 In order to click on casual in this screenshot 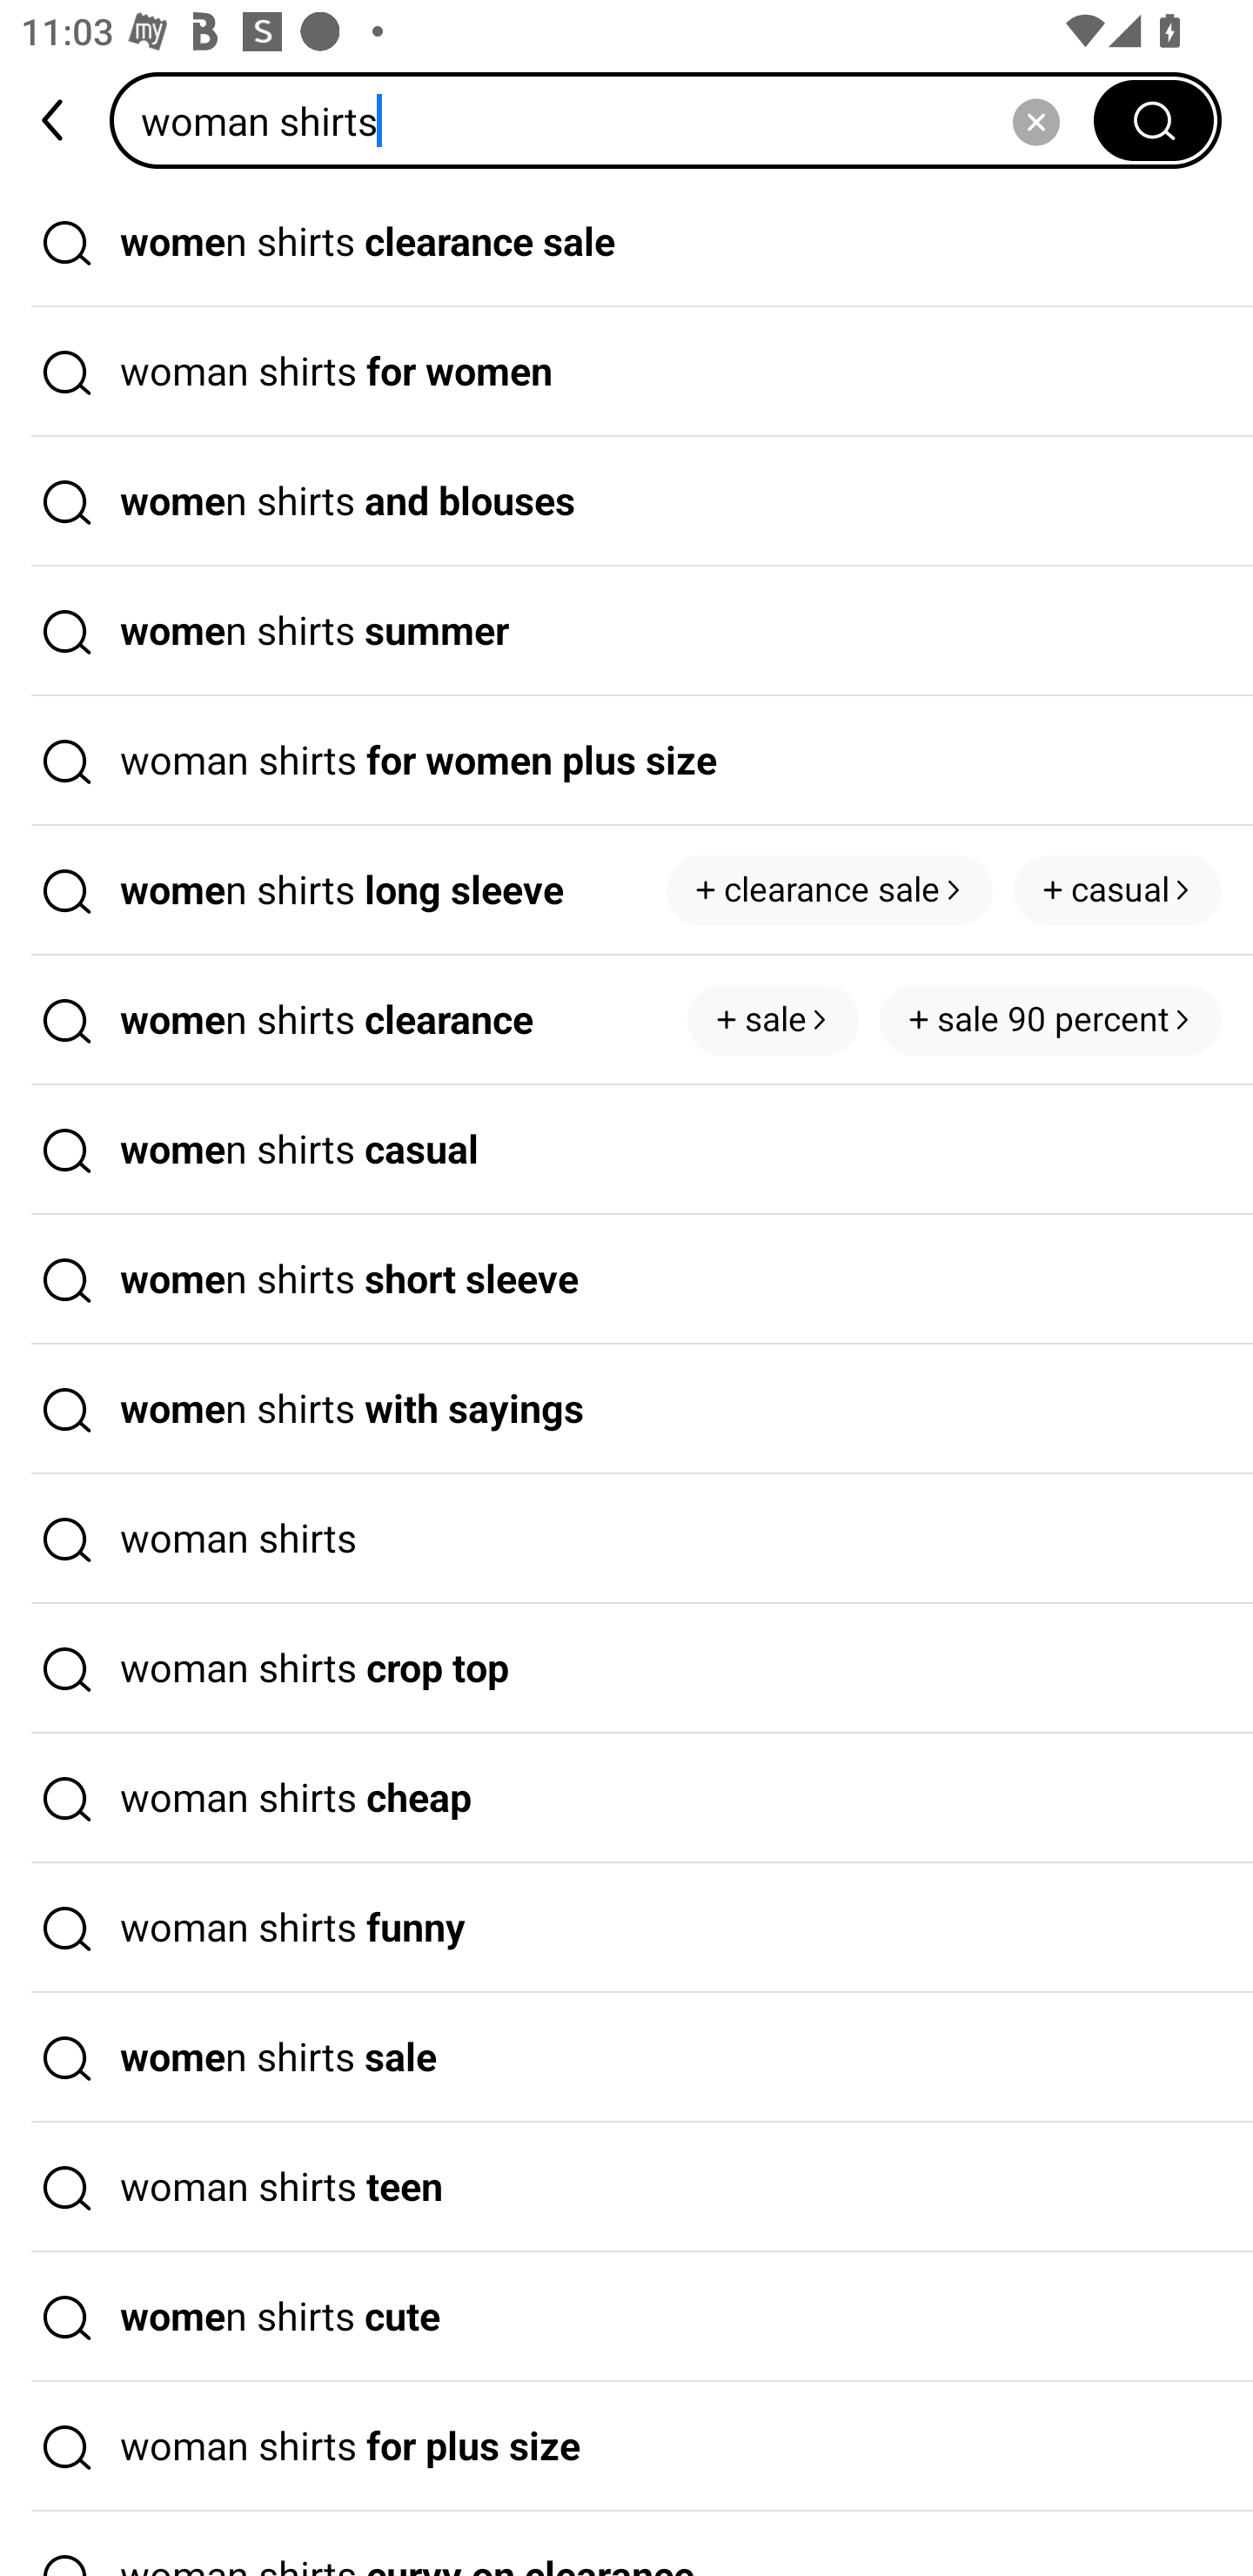, I will do `click(1117, 889)`.